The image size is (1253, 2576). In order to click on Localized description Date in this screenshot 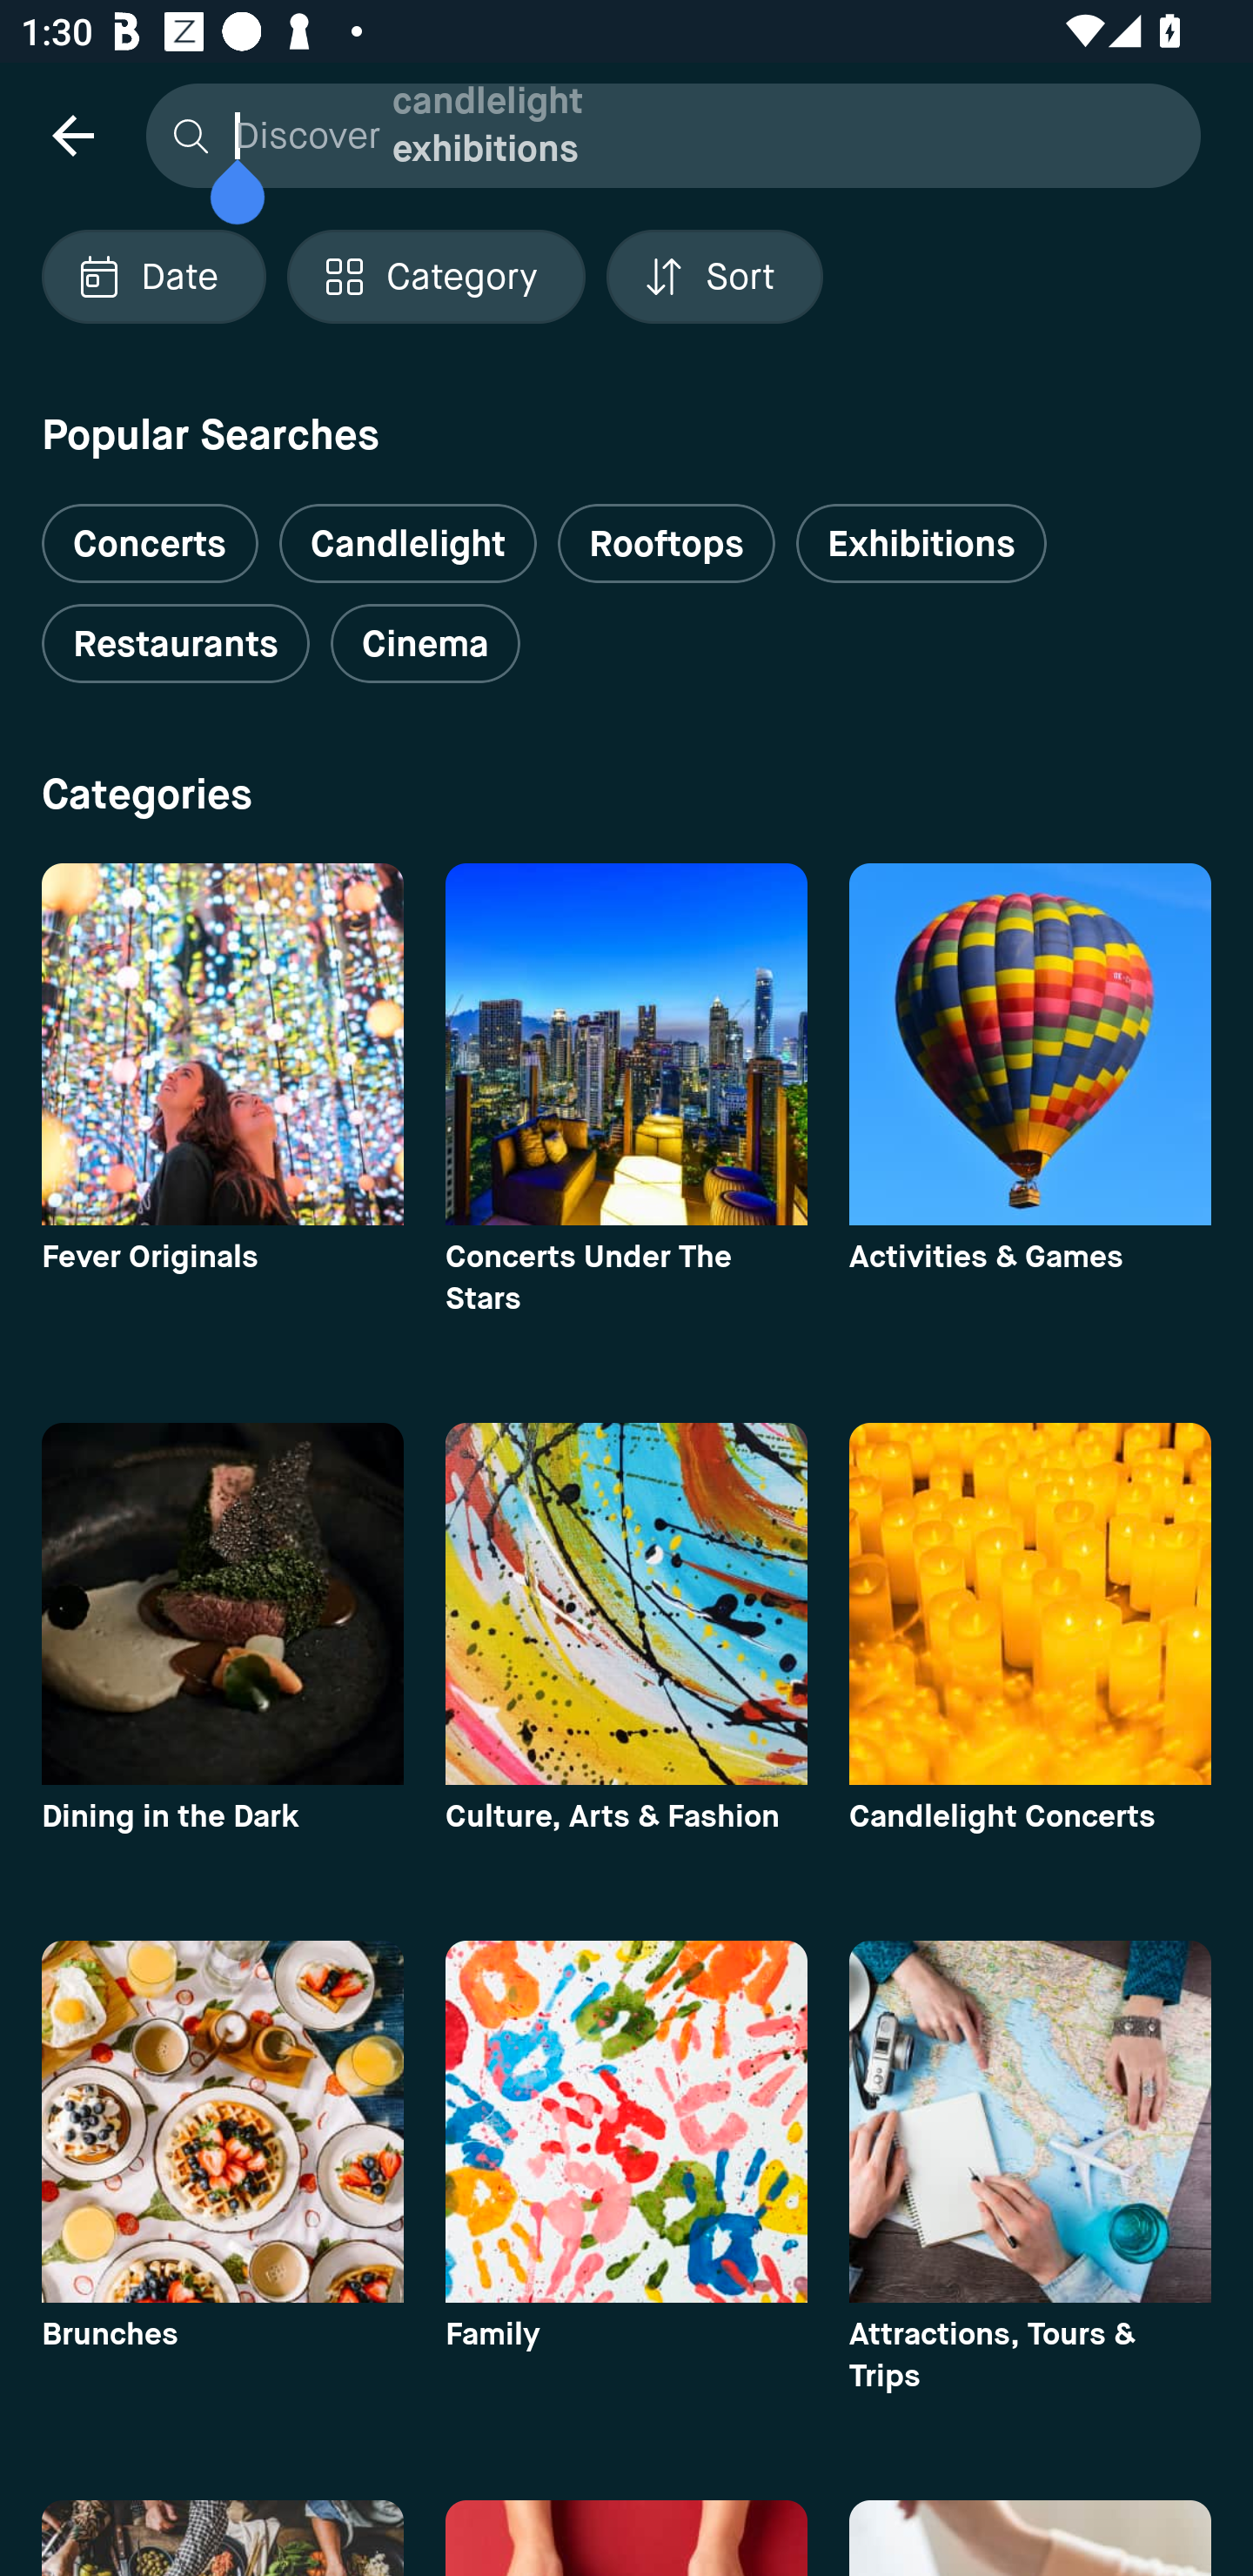, I will do `click(153, 277)`.